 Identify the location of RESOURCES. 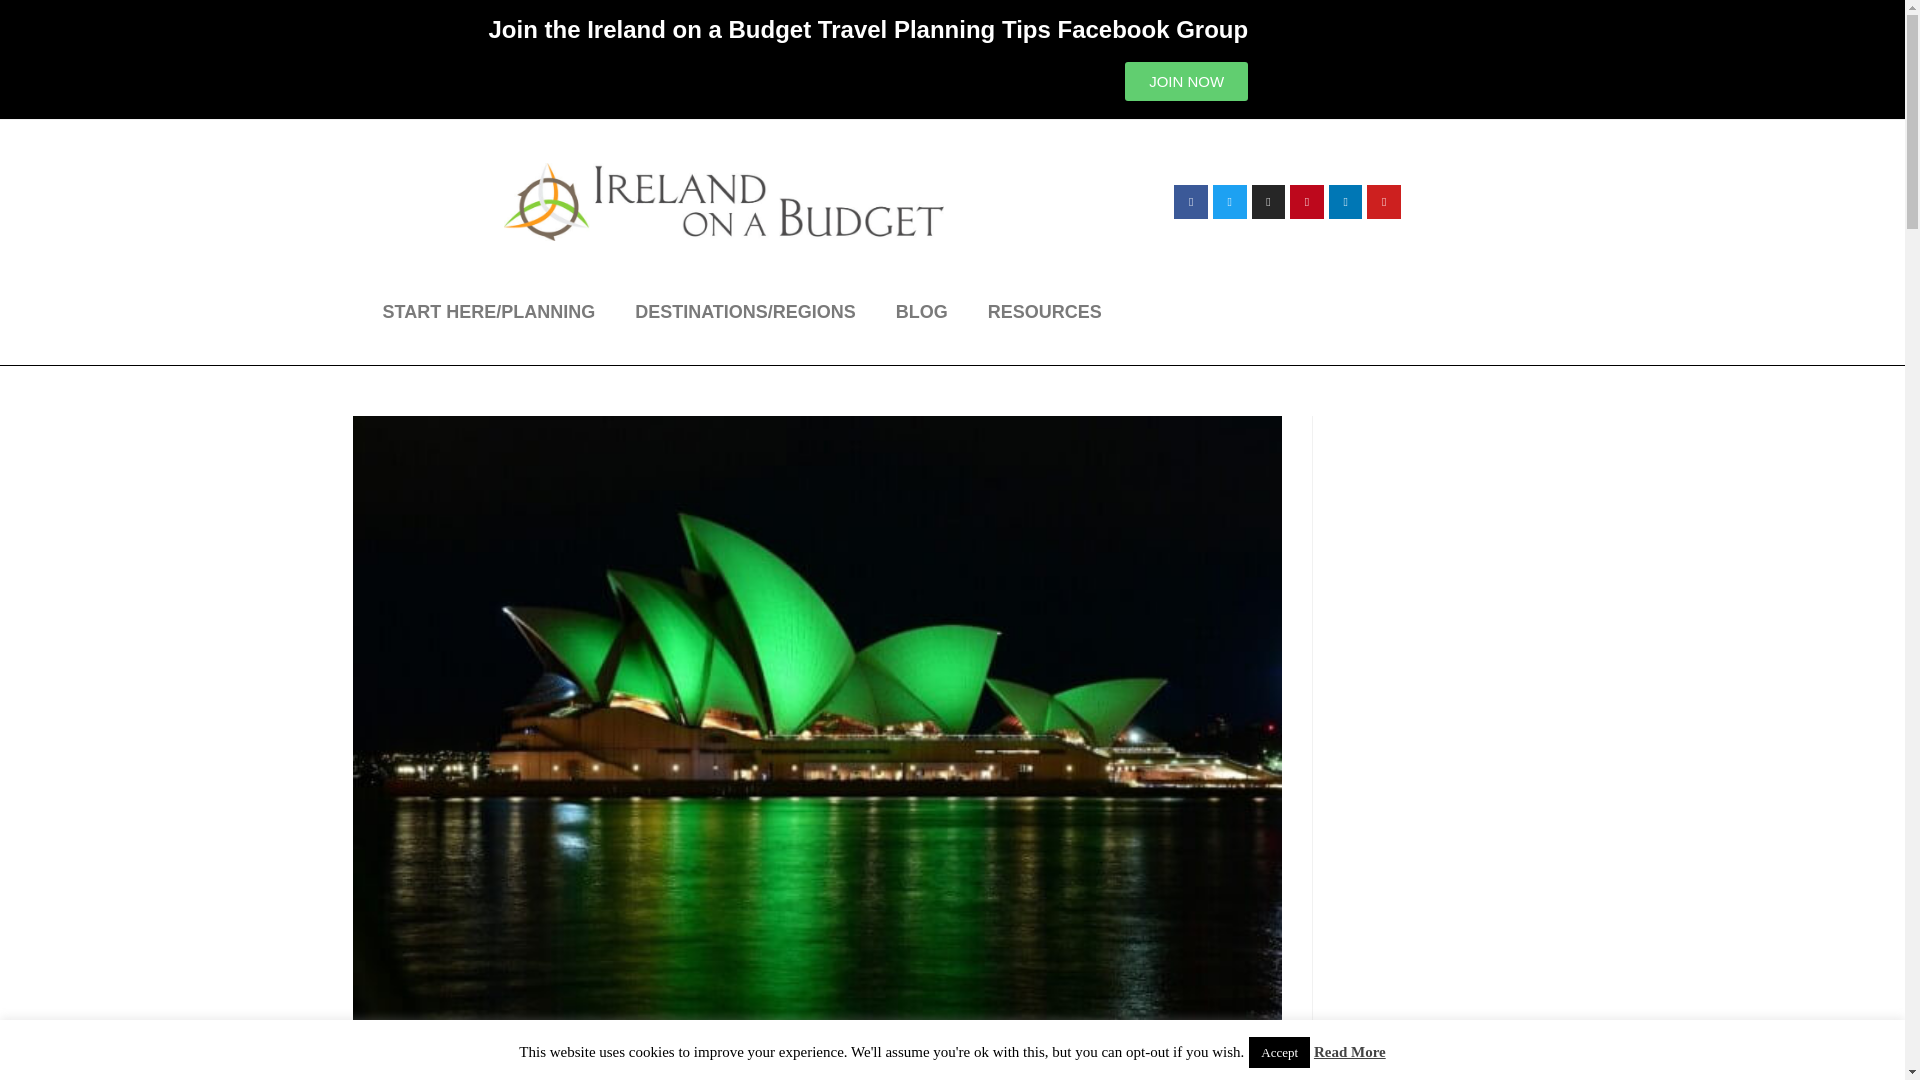
(1044, 312).